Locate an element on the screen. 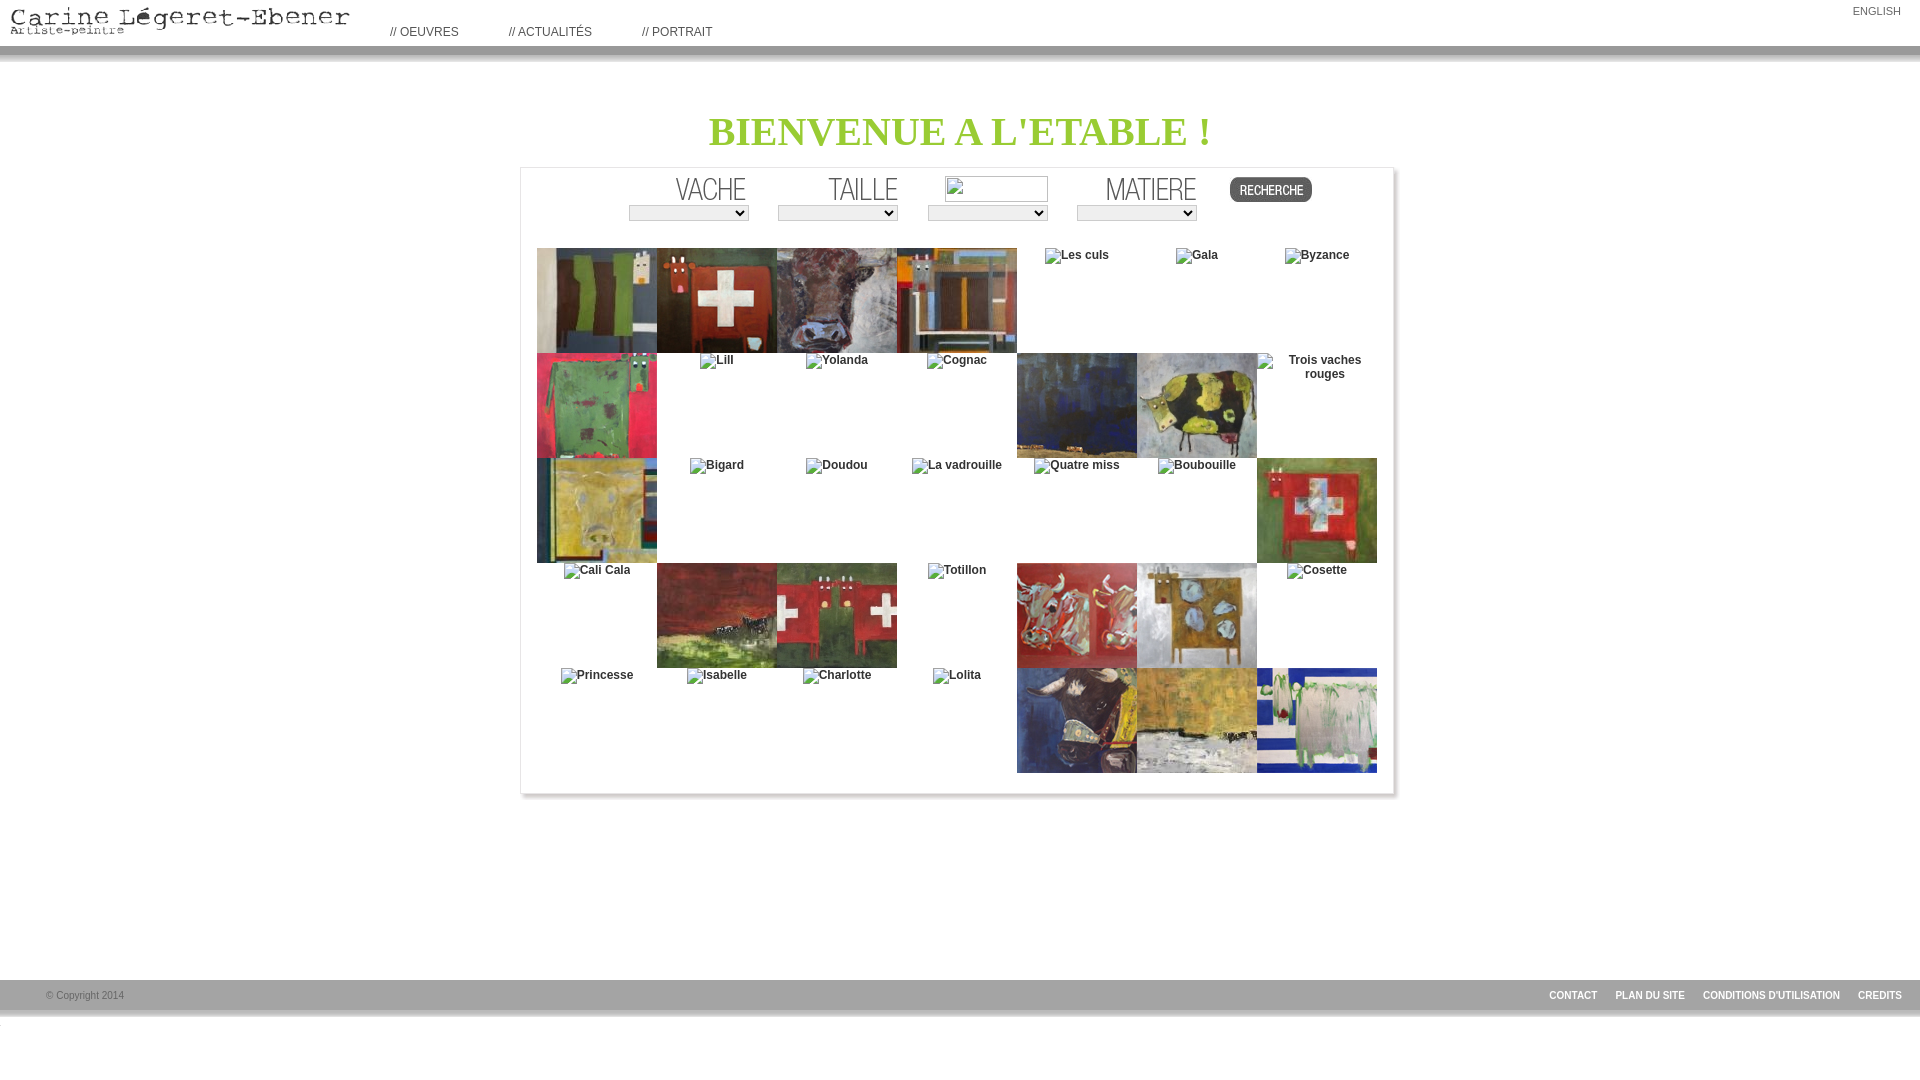  LilI is located at coordinates (716, 361).